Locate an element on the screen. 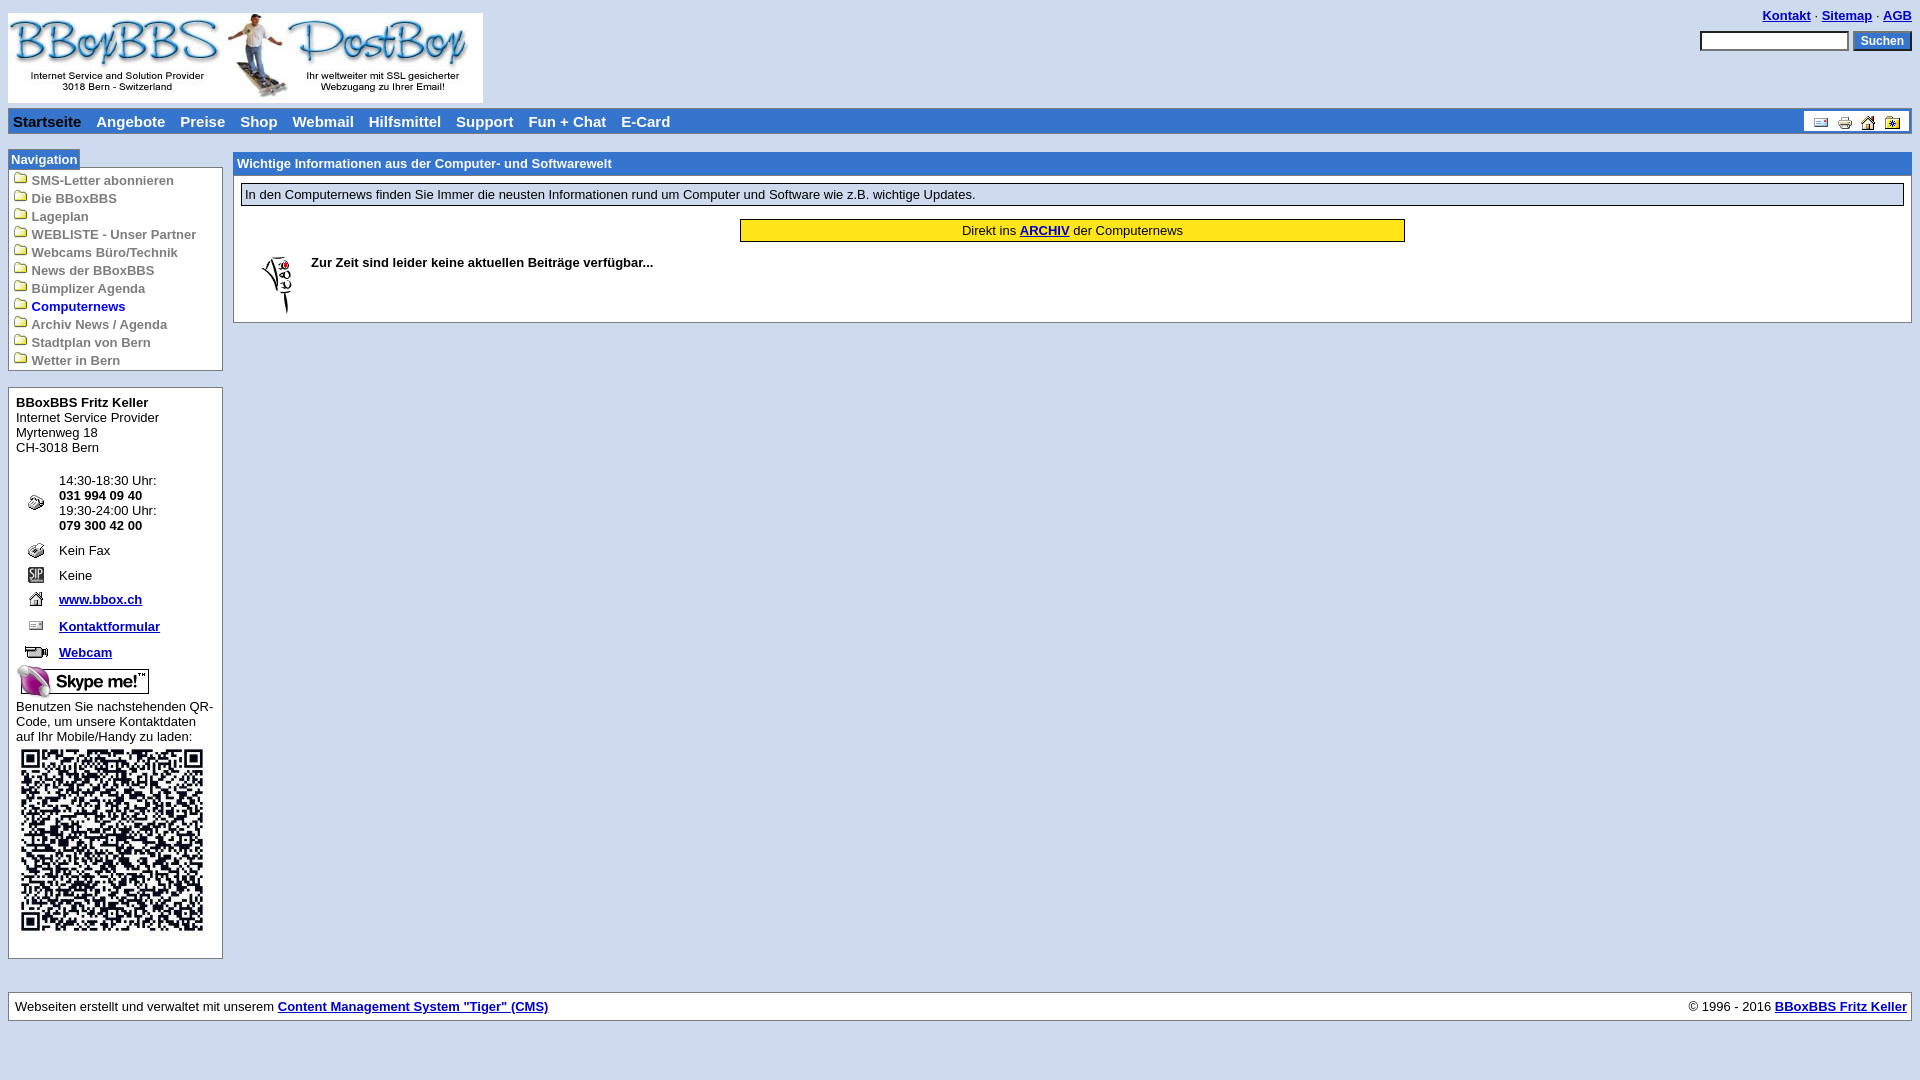  Sitemap is located at coordinates (1848, 16).